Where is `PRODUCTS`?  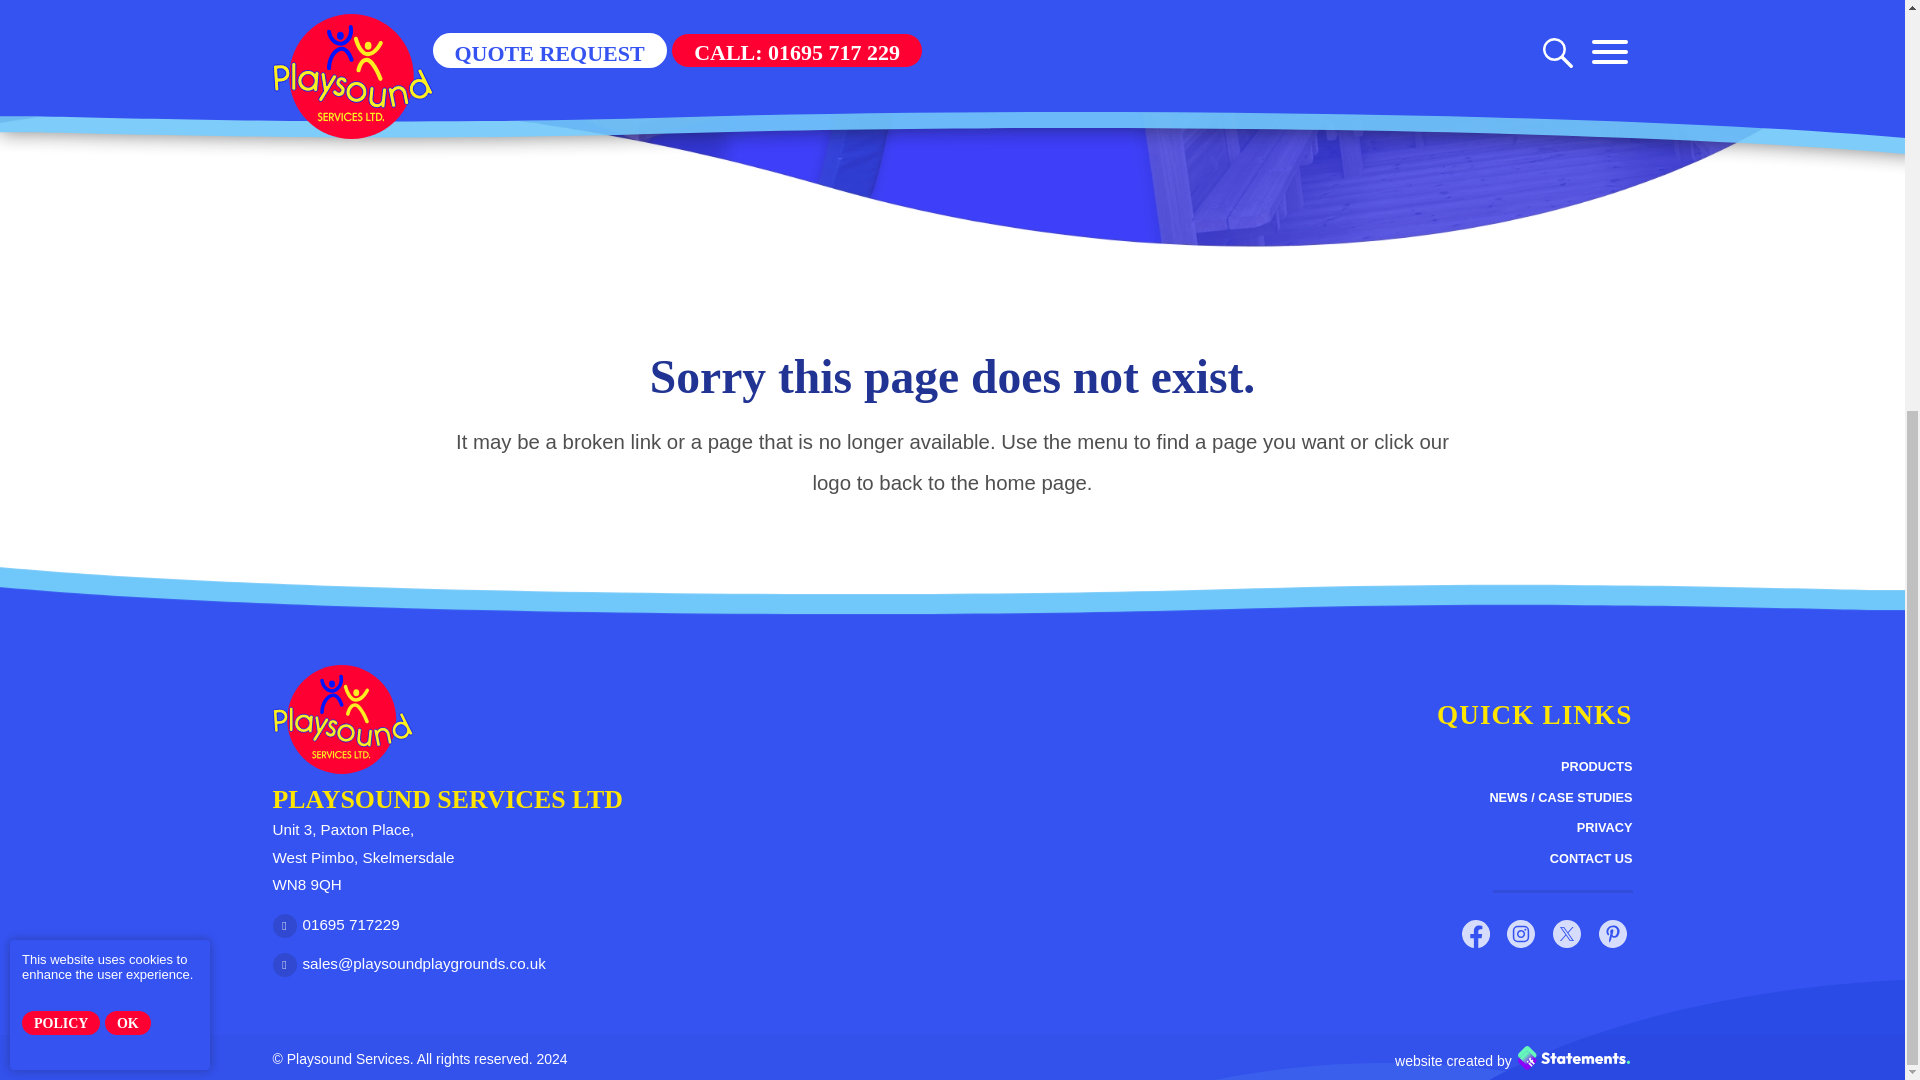
PRODUCTS is located at coordinates (1596, 766).